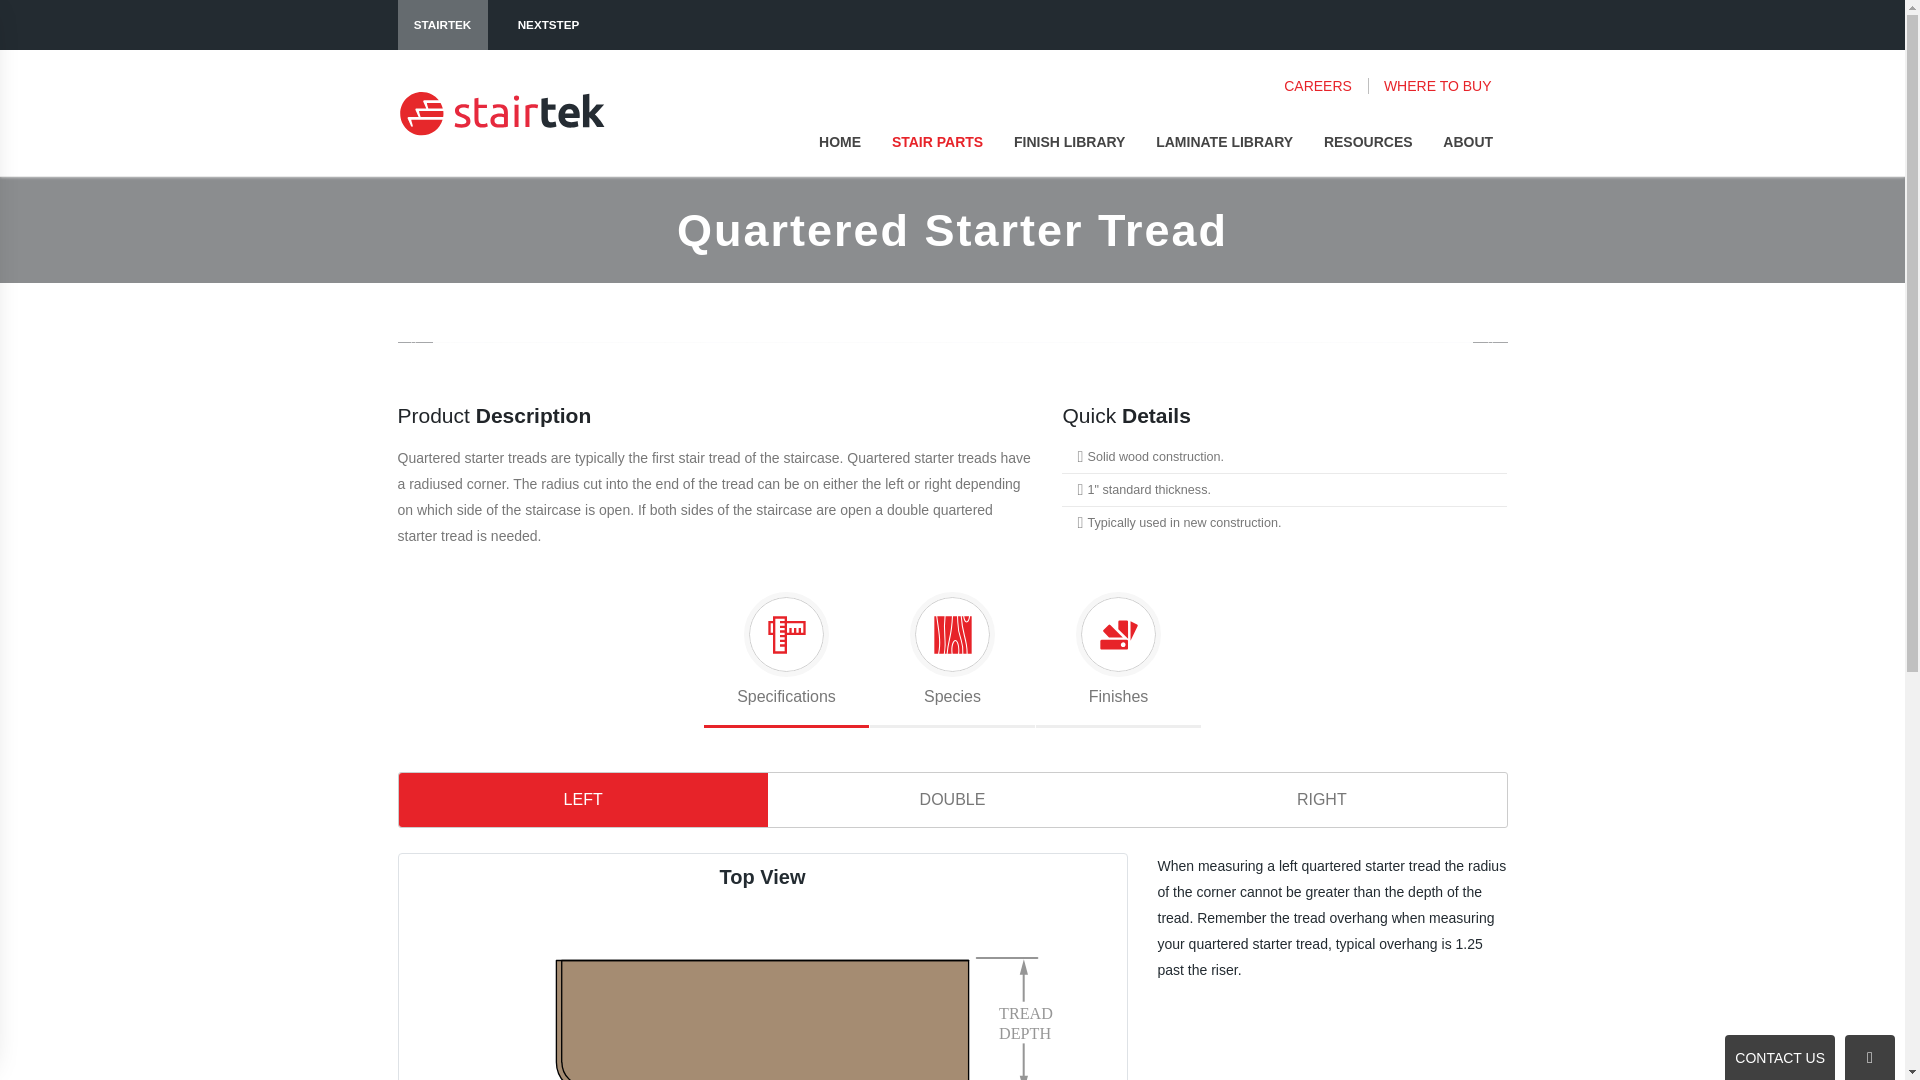 The width and height of the screenshot is (1920, 1080). Describe the element at coordinates (1224, 142) in the screenshot. I see `LAMINATE LIBRARY` at that location.